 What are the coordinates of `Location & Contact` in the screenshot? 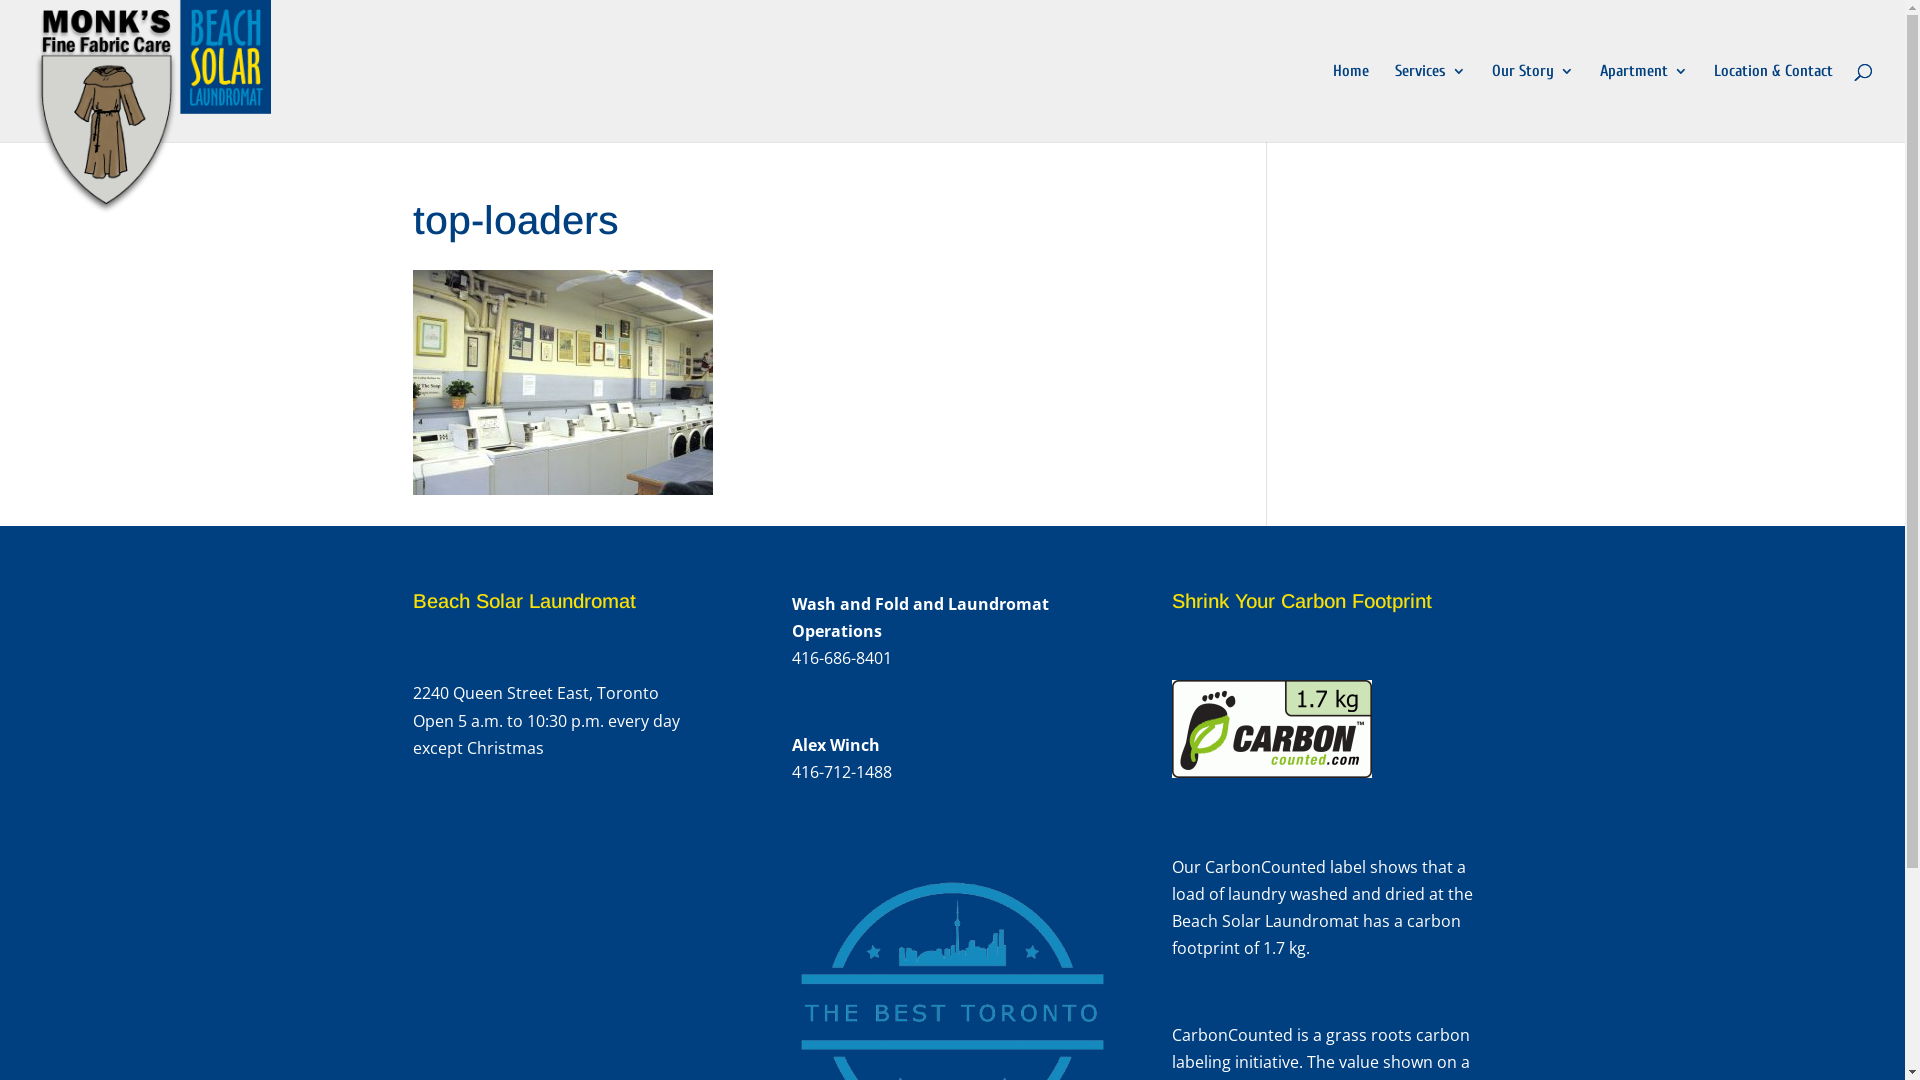 It's located at (1774, 103).